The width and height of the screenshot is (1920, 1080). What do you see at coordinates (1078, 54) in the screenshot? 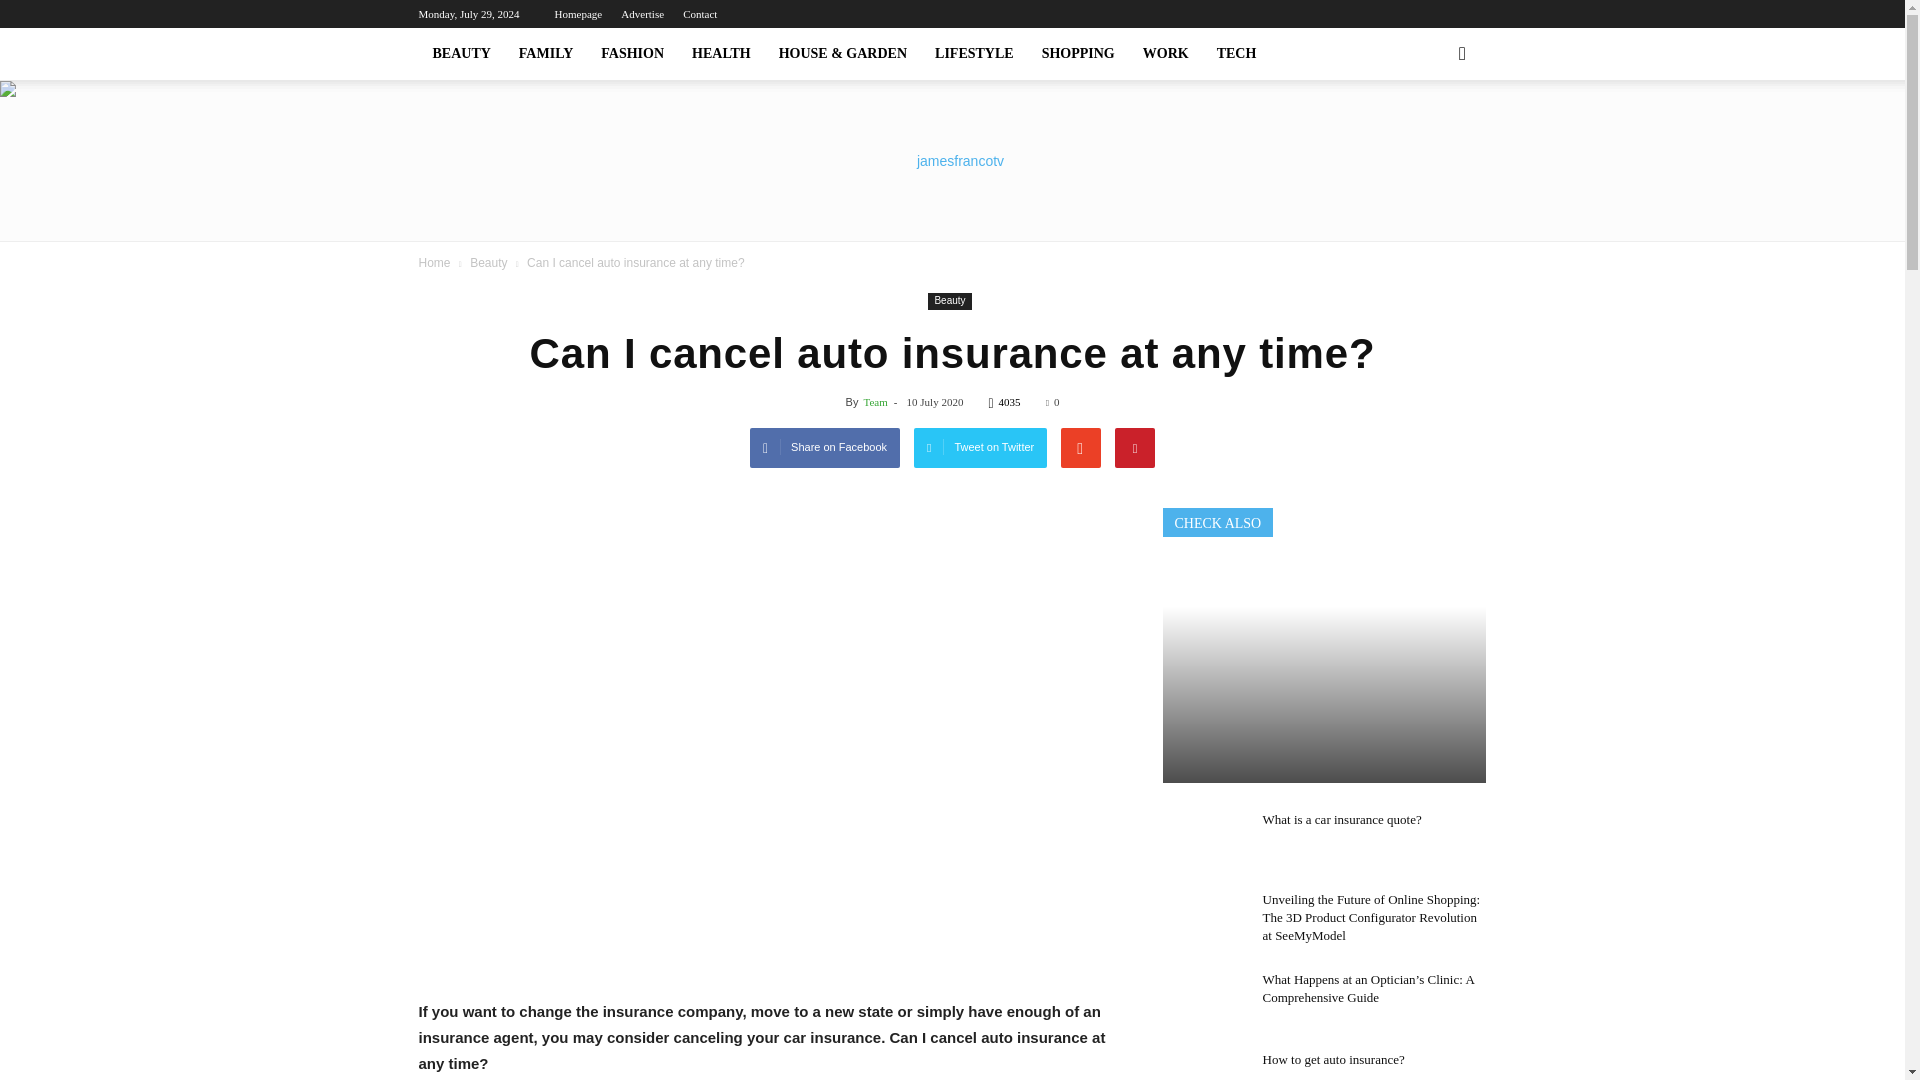
I see `SHOPPING` at bounding box center [1078, 54].